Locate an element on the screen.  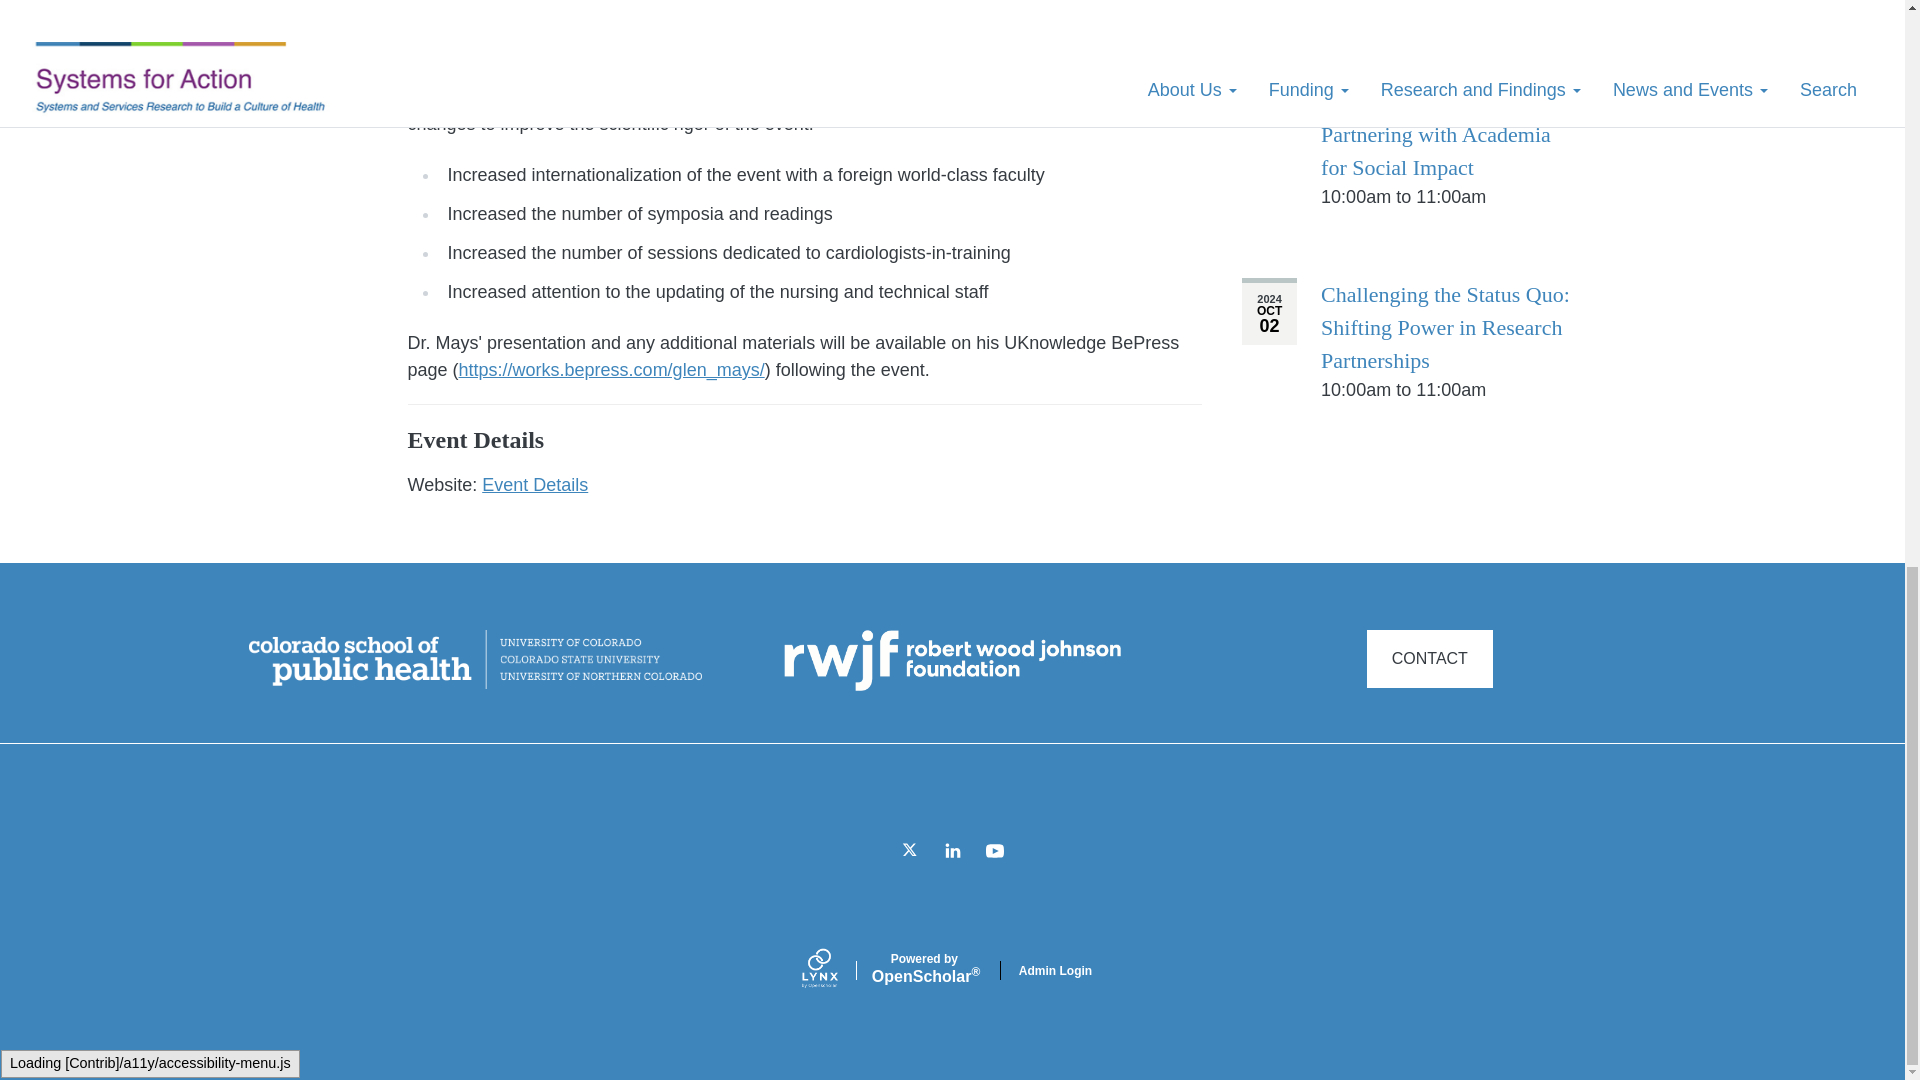
YouTube is located at coordinates (995, 850).